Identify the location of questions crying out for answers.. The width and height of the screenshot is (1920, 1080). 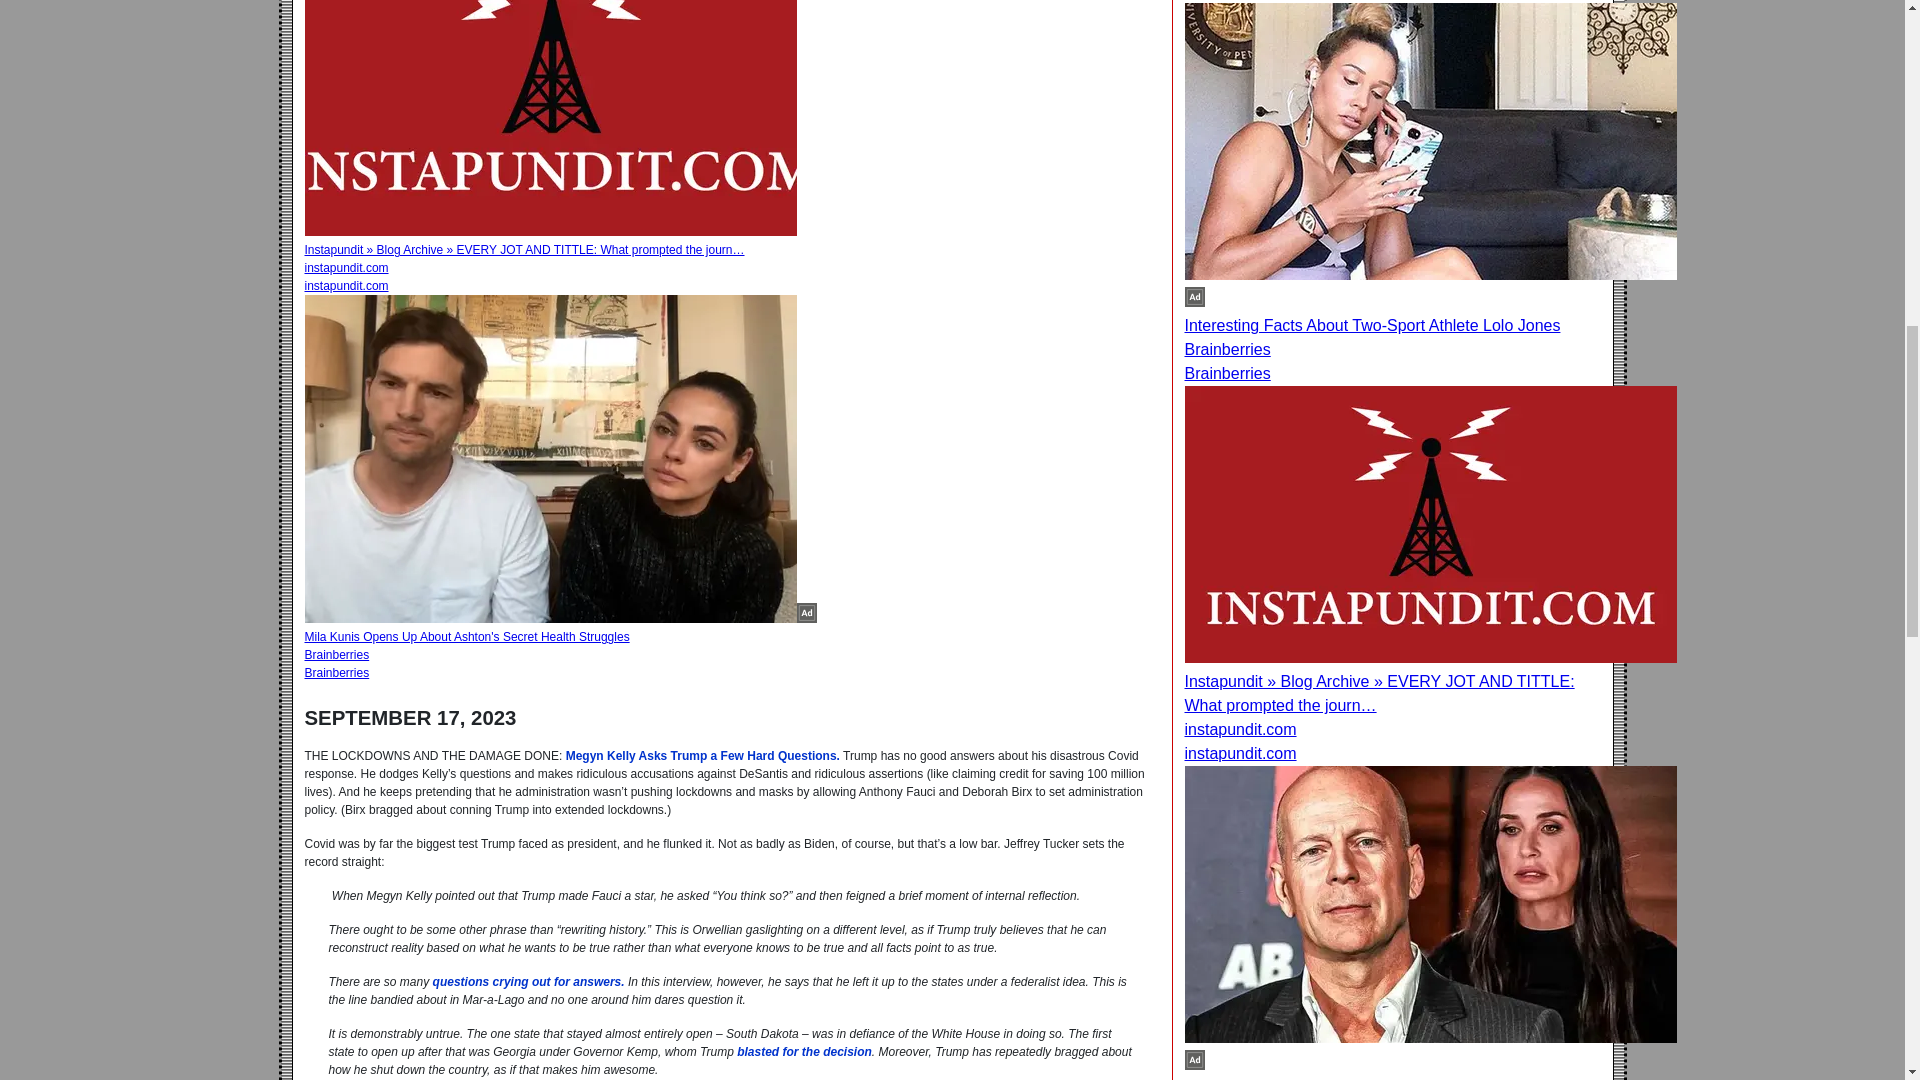
(529, 982).